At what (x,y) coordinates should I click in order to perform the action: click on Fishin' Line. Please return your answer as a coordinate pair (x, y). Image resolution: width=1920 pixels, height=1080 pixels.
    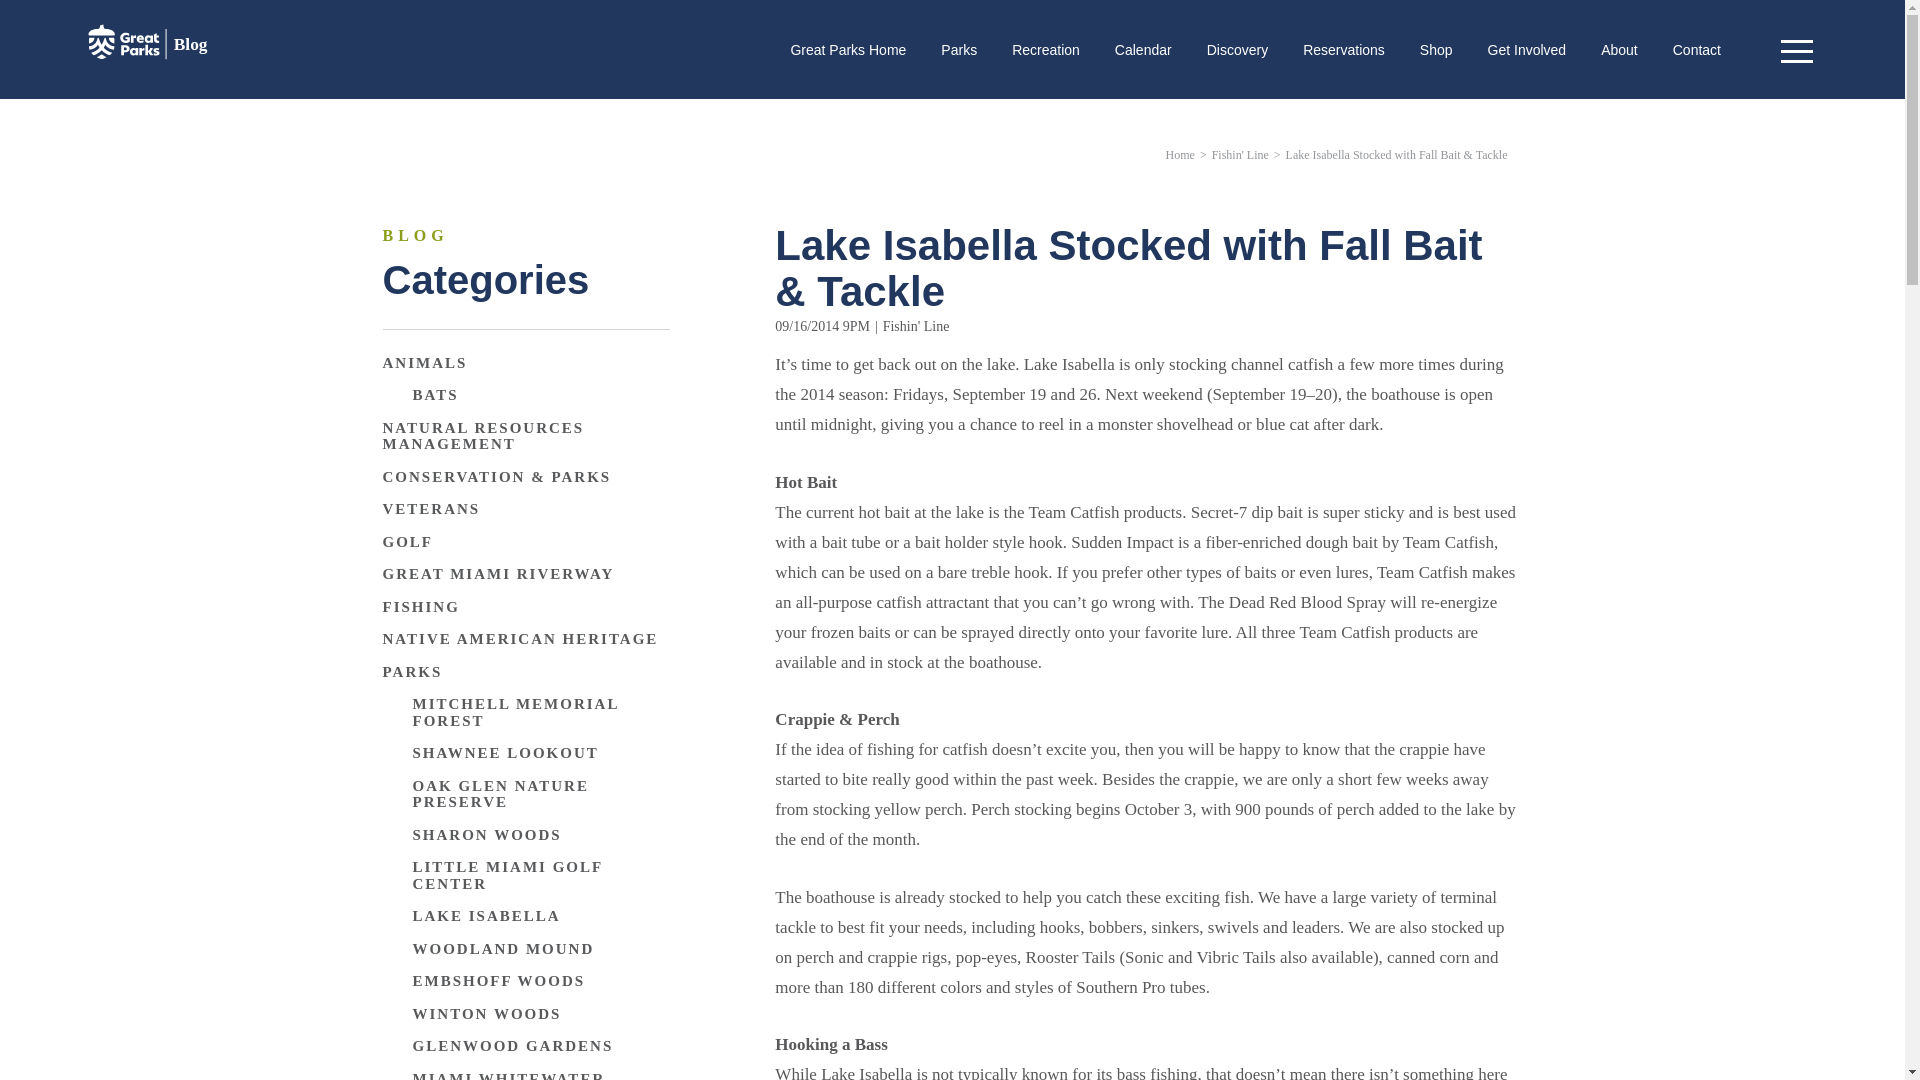
    Looking at the image, I should click on (1240, 154).